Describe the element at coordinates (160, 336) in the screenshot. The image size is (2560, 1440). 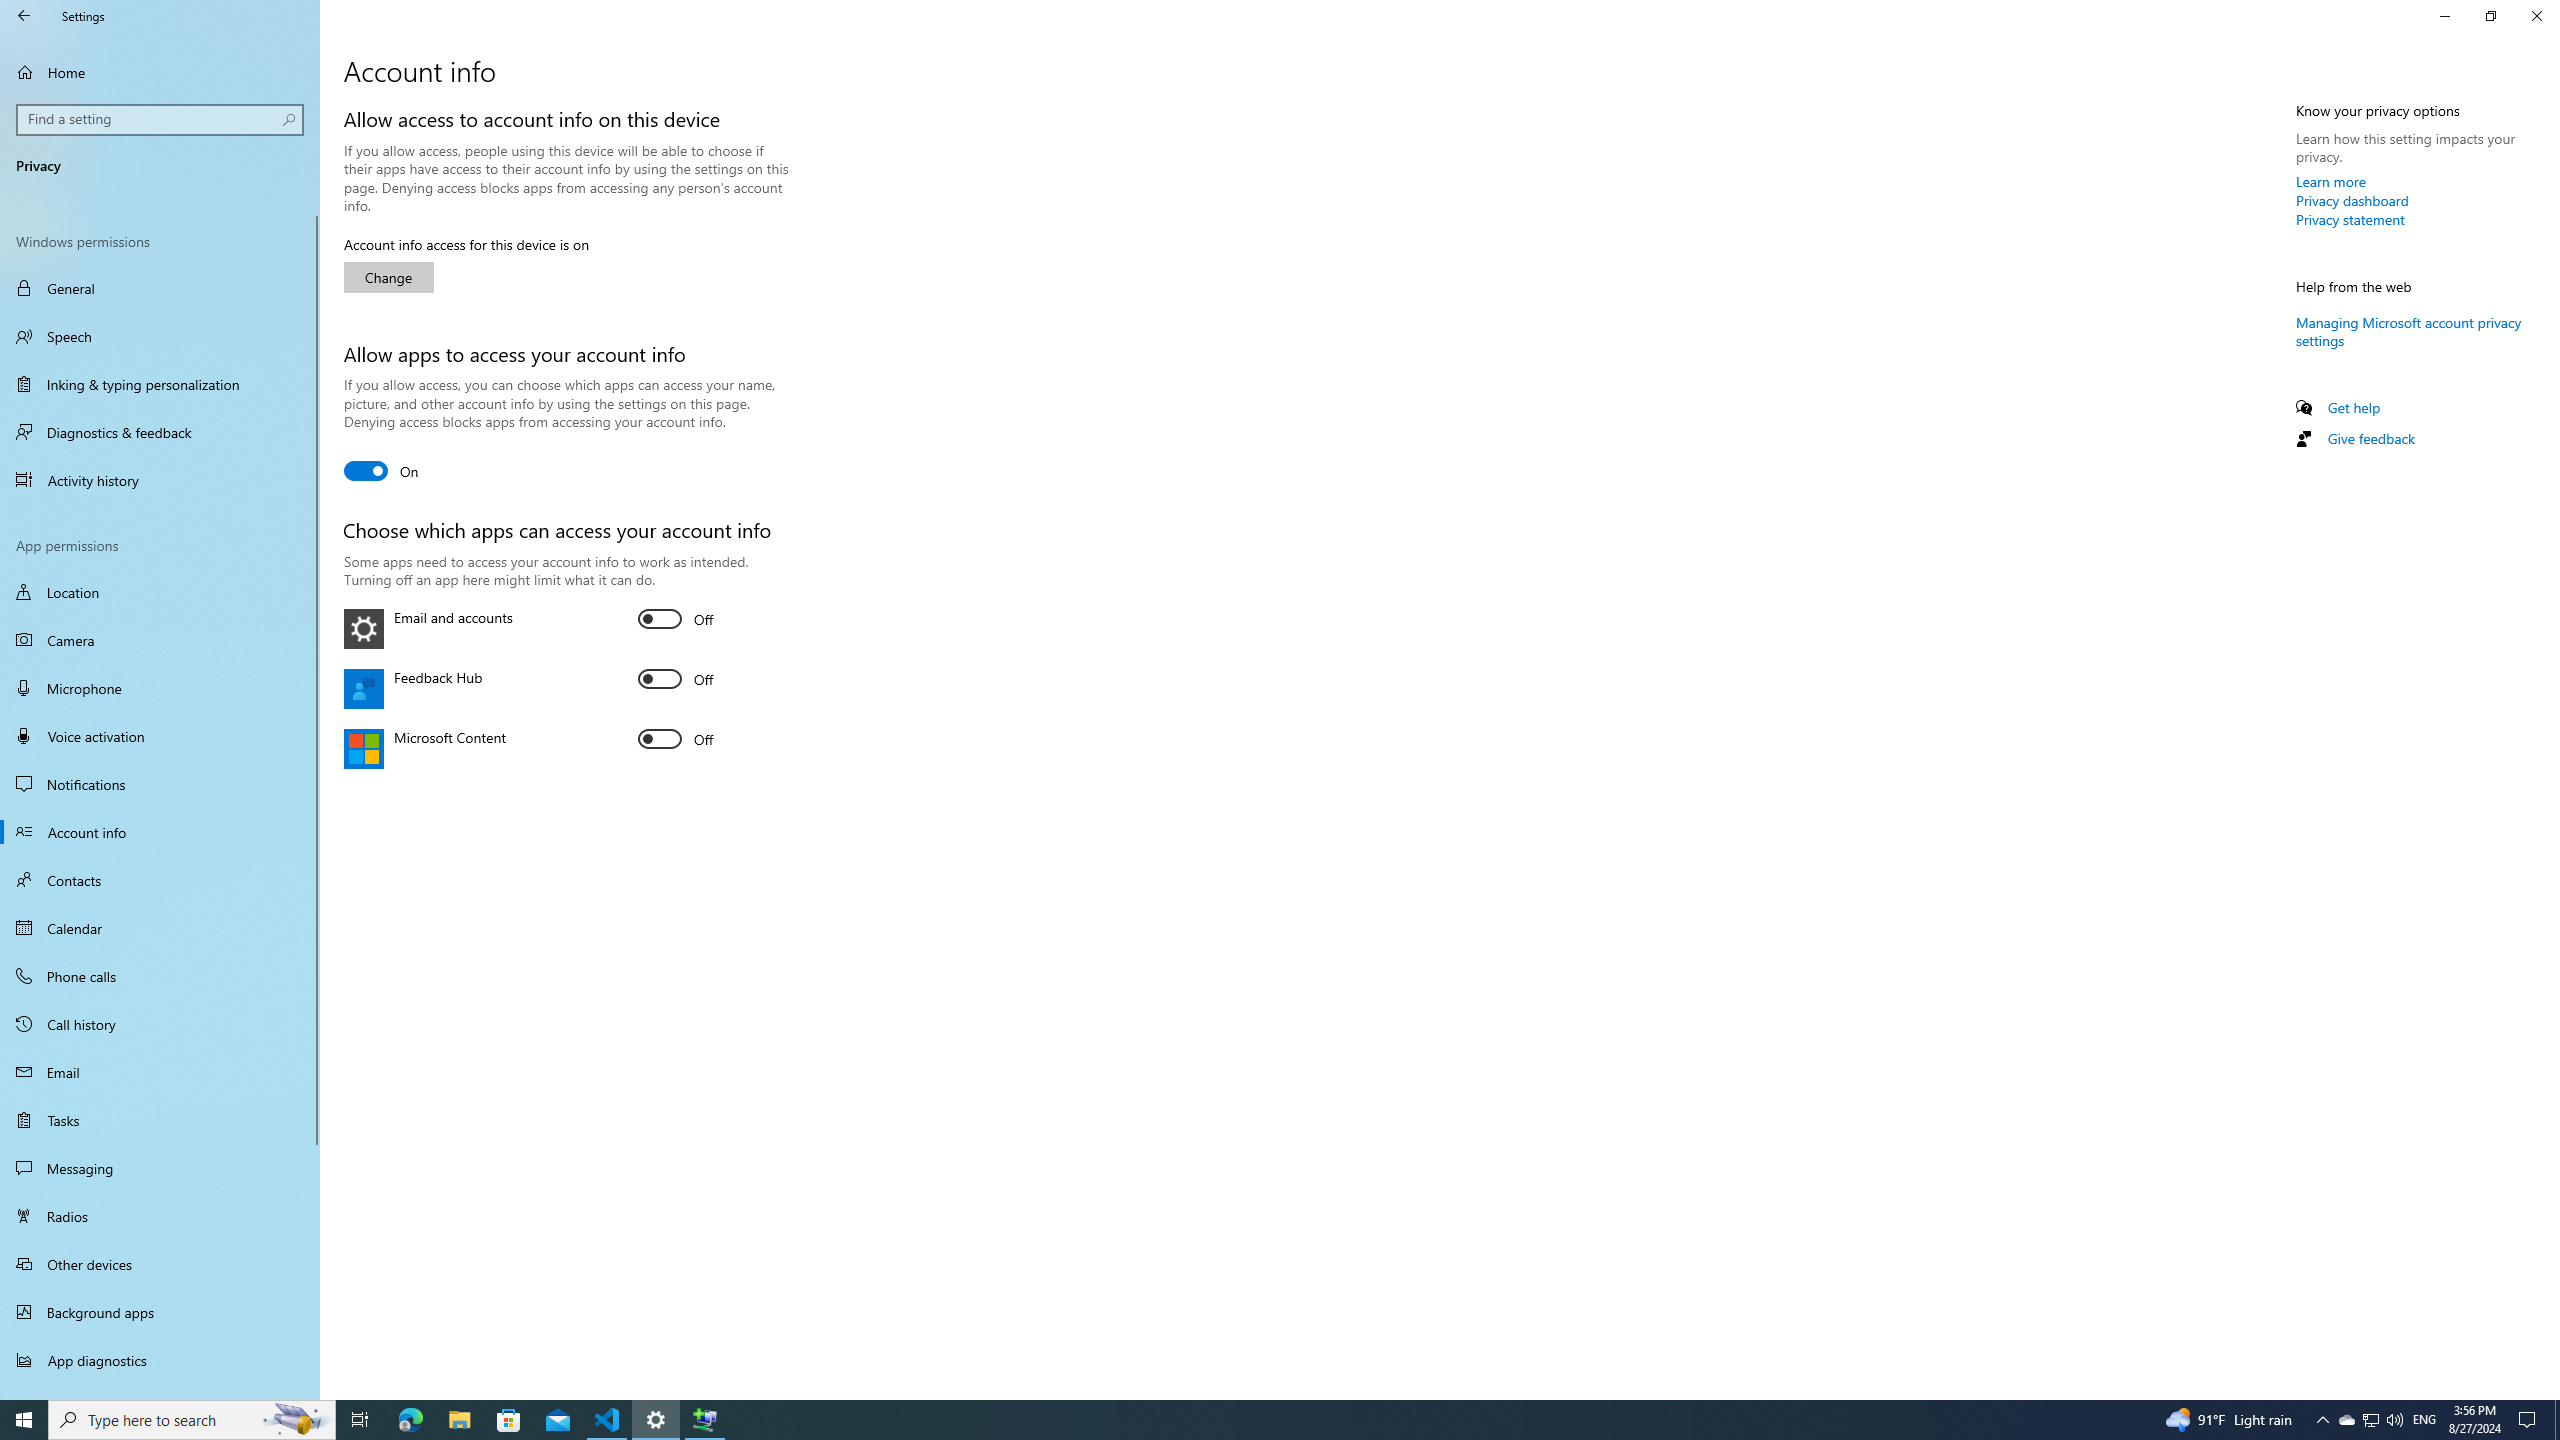
I see `Speech` at that location.